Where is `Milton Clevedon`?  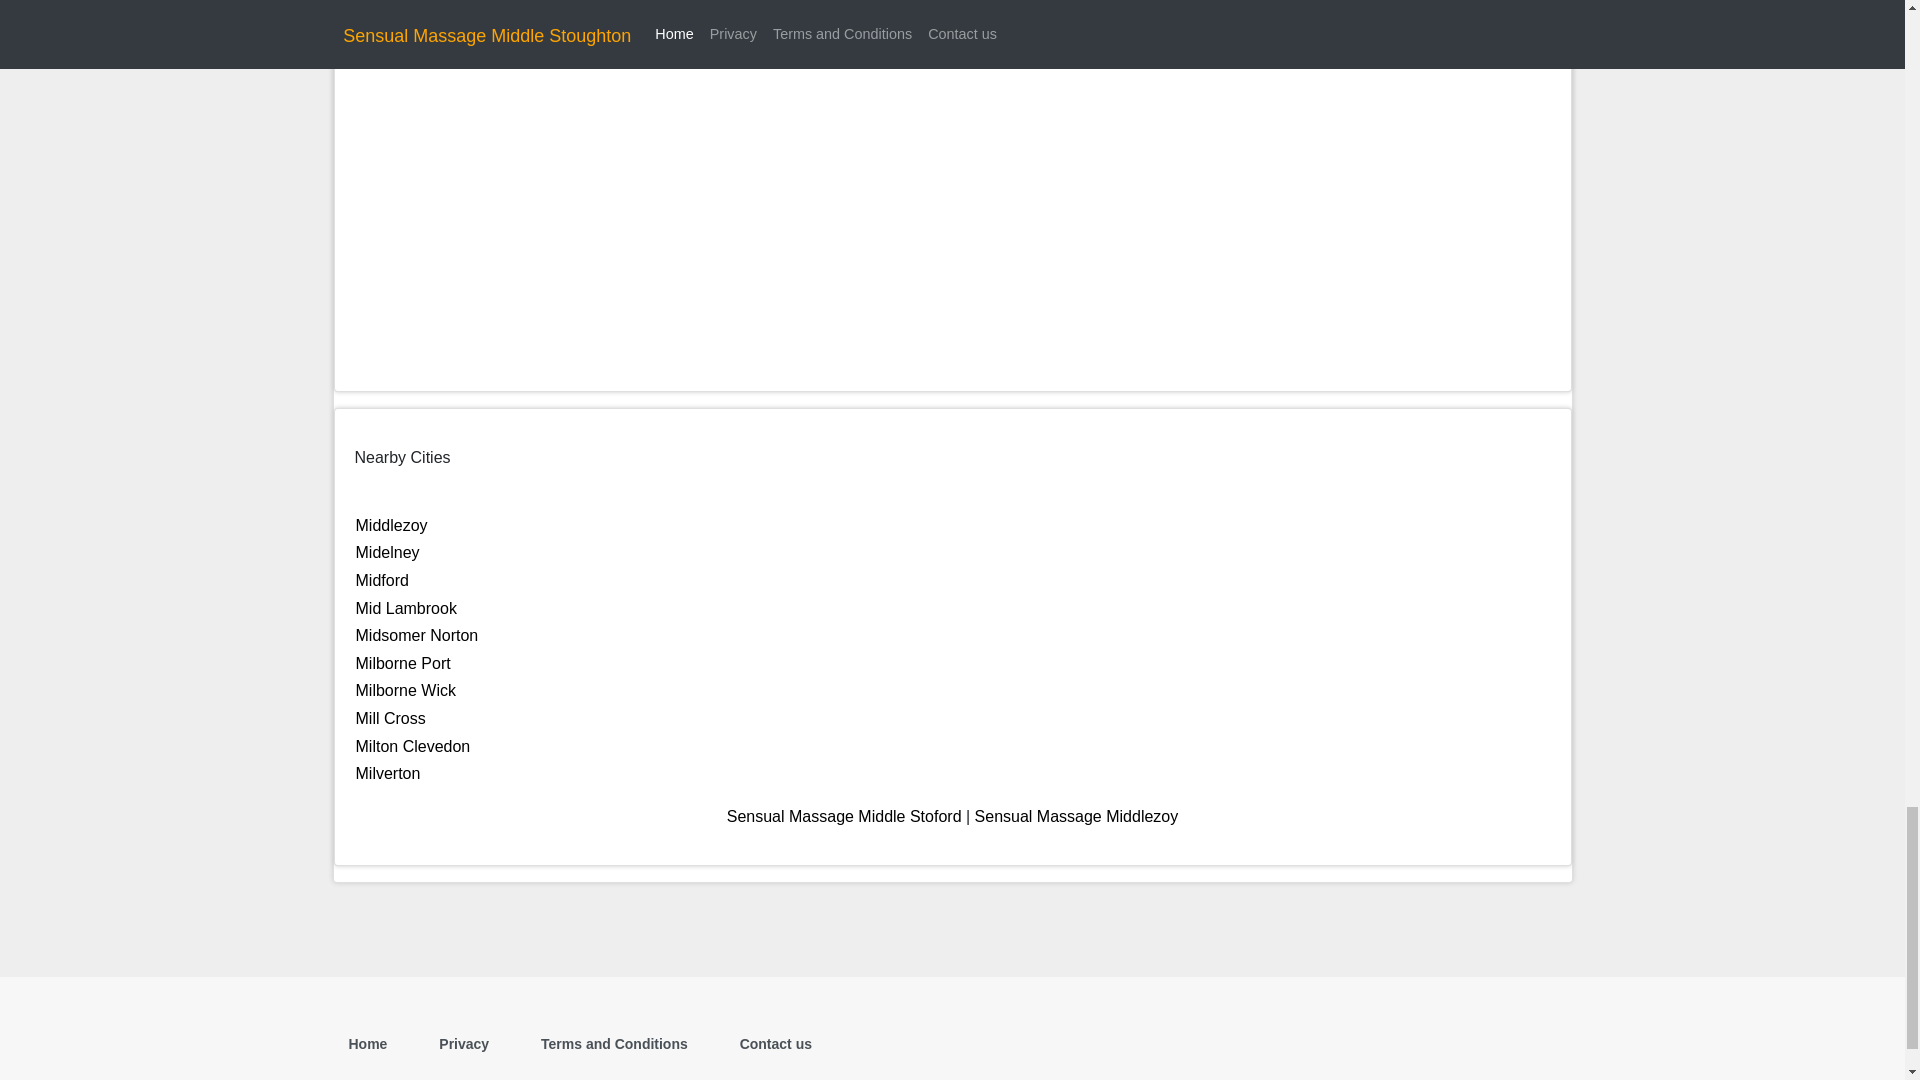
Milton Clevedon is located at coordinates (412, 746).